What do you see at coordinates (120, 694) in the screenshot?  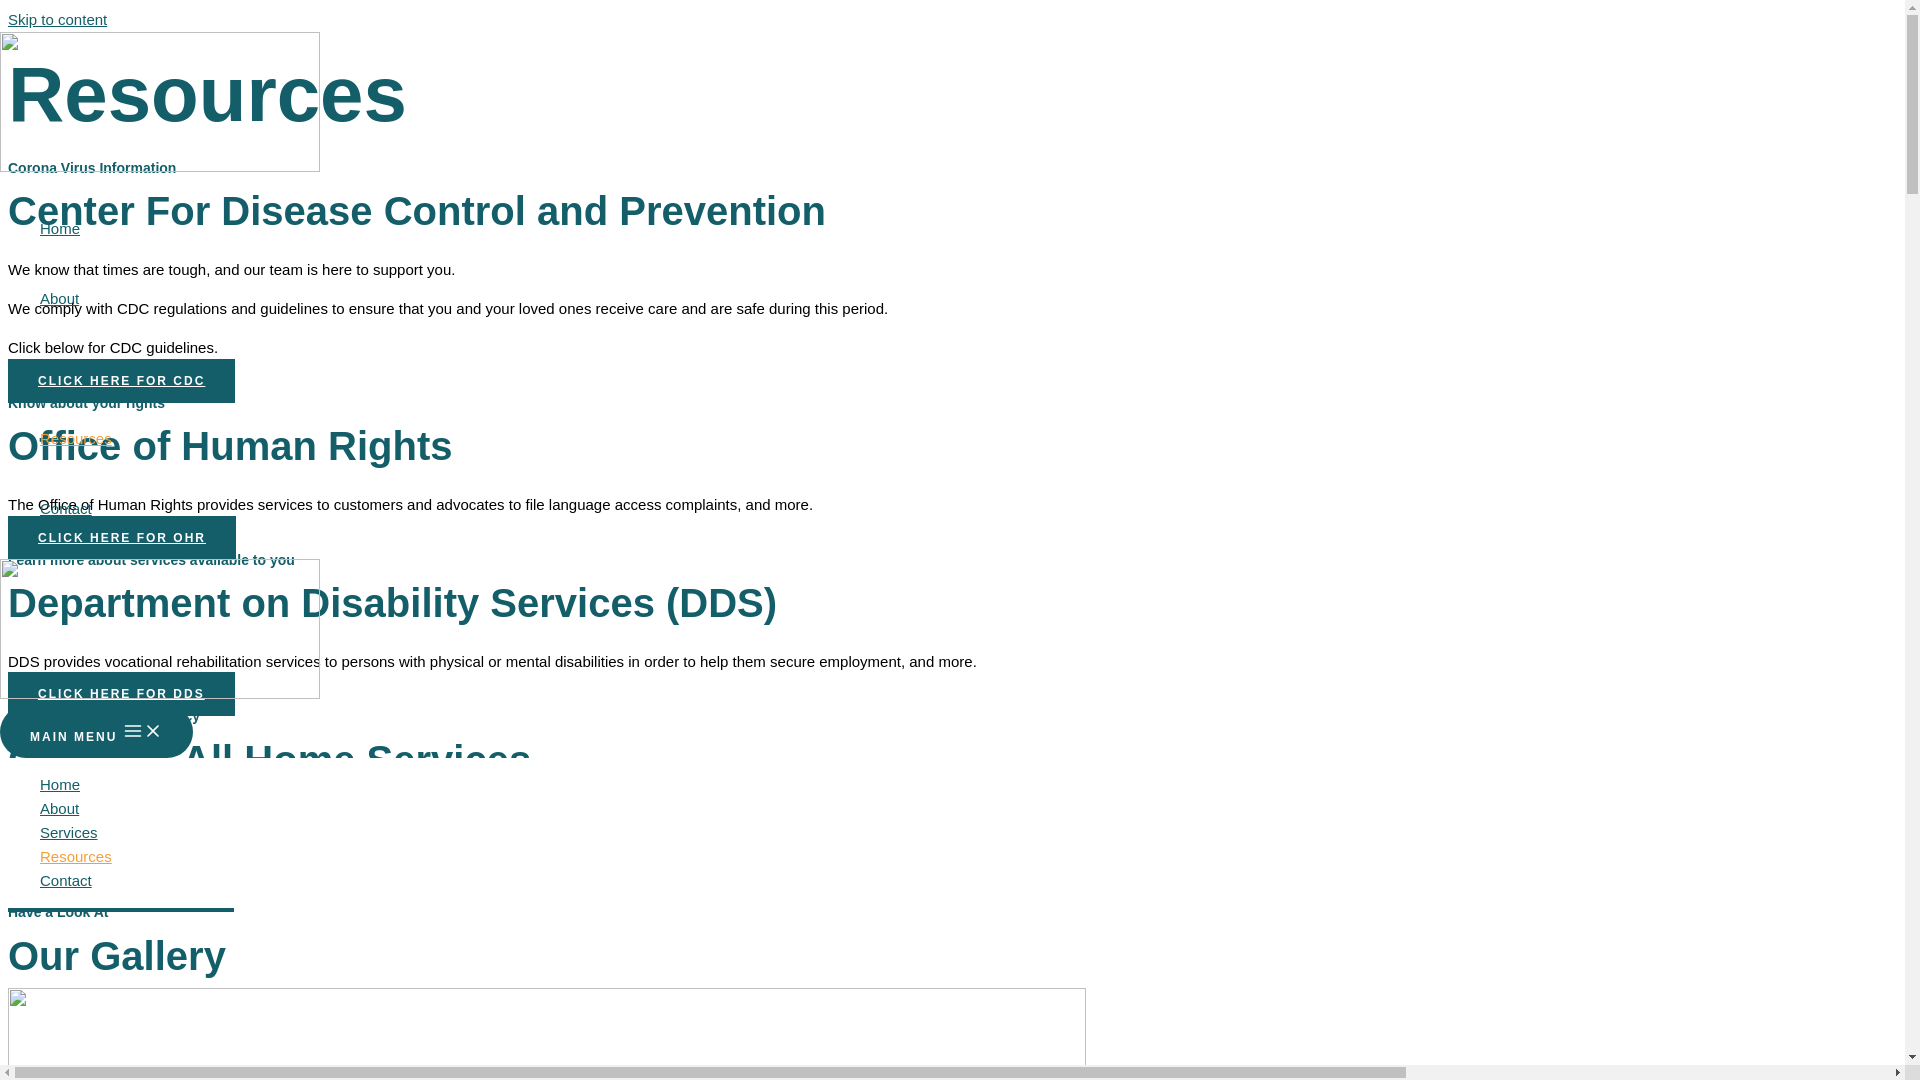 I see `CLICK HERE FOR DDS` at bounding box center [120, 694].